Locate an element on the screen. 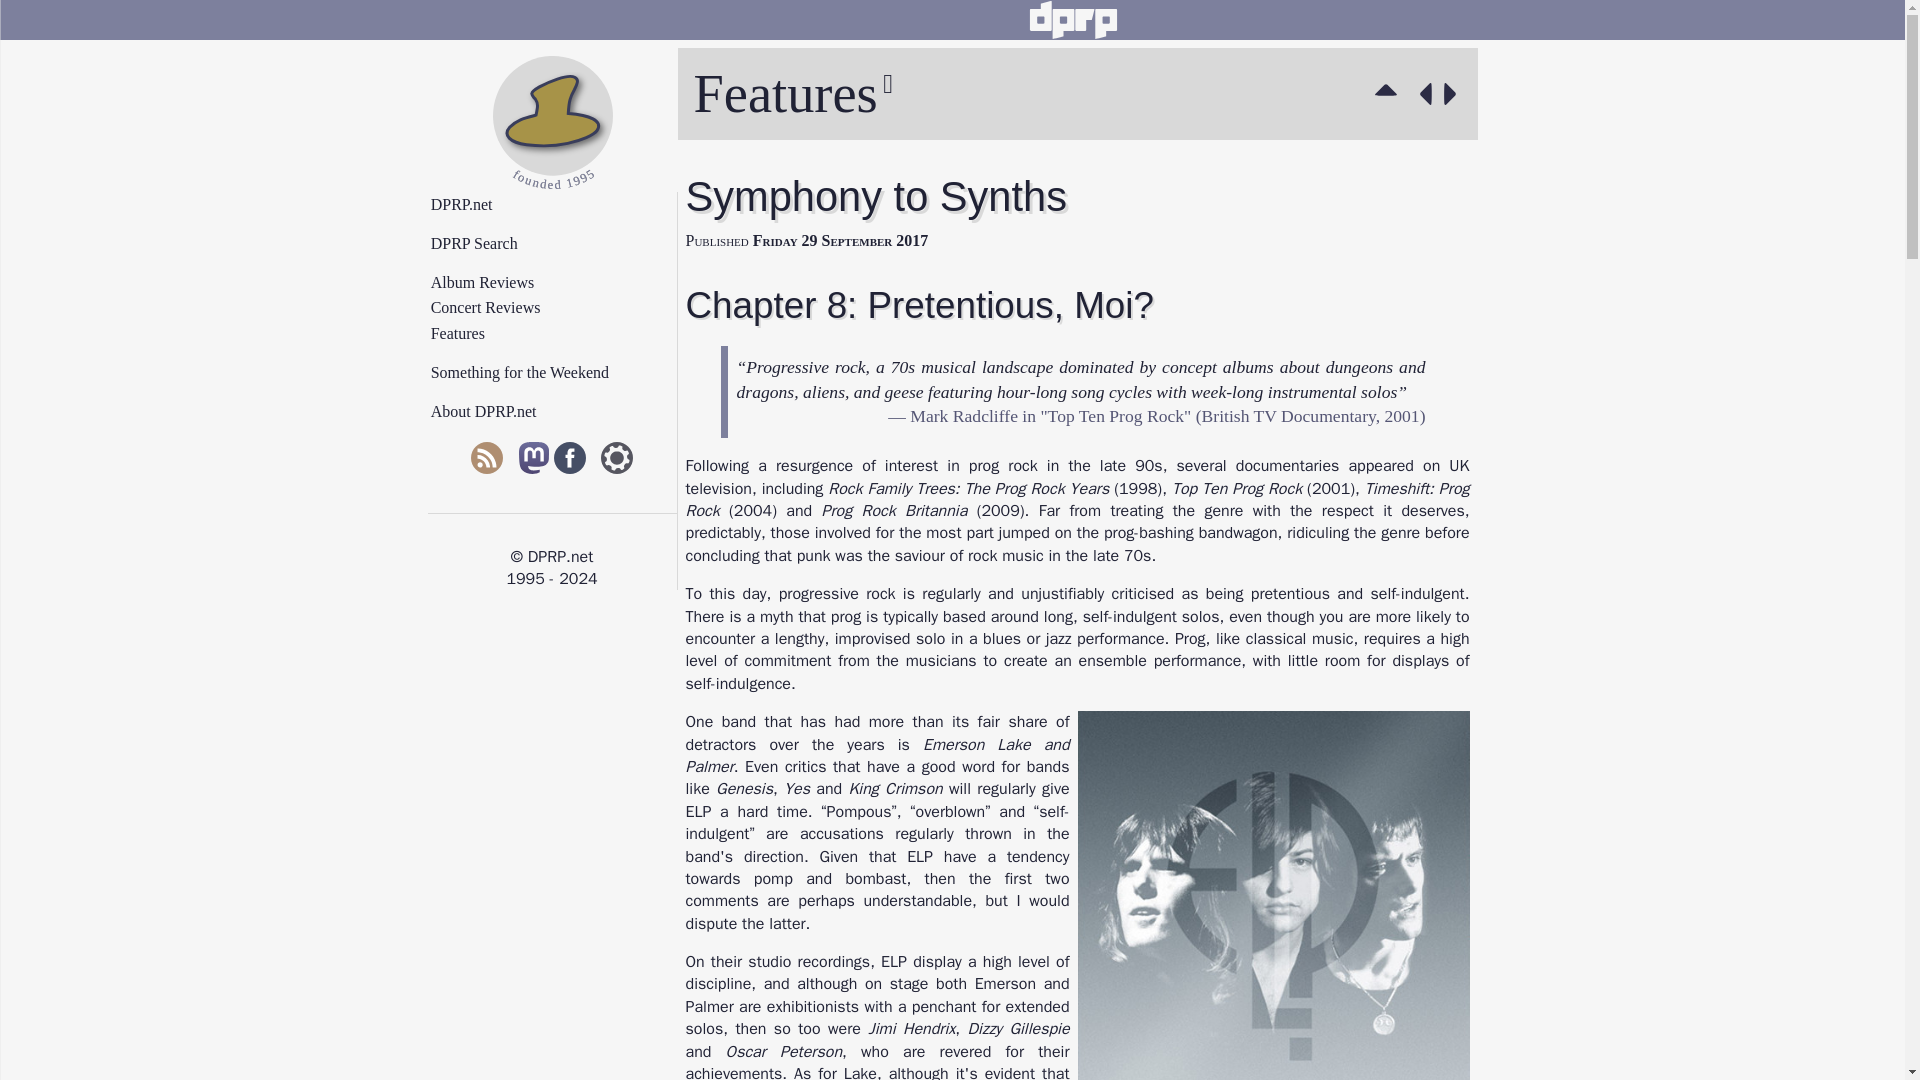 The image size is (1920, 1080). DPRP.net is located at coordinates (560, 205).